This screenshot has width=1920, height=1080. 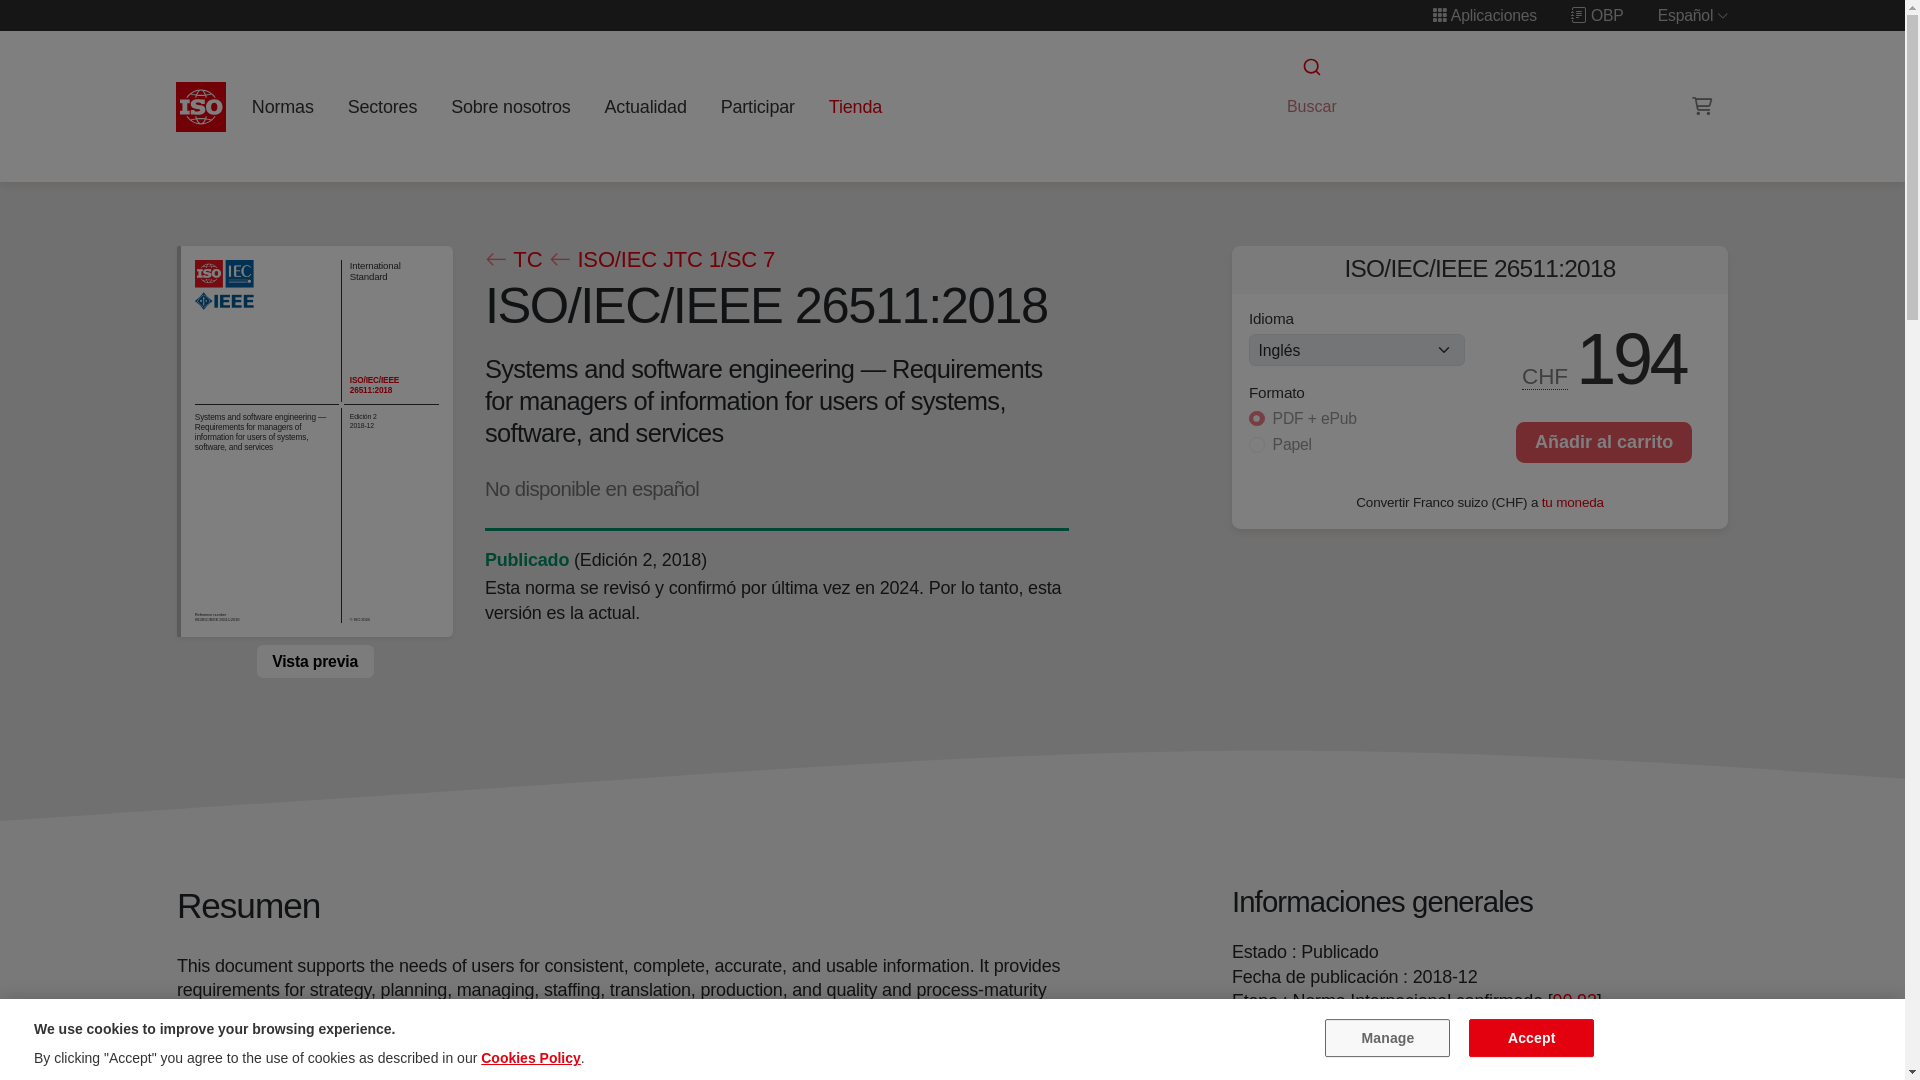 I want to click on Francos suizos, so click(x=1545, y=376).